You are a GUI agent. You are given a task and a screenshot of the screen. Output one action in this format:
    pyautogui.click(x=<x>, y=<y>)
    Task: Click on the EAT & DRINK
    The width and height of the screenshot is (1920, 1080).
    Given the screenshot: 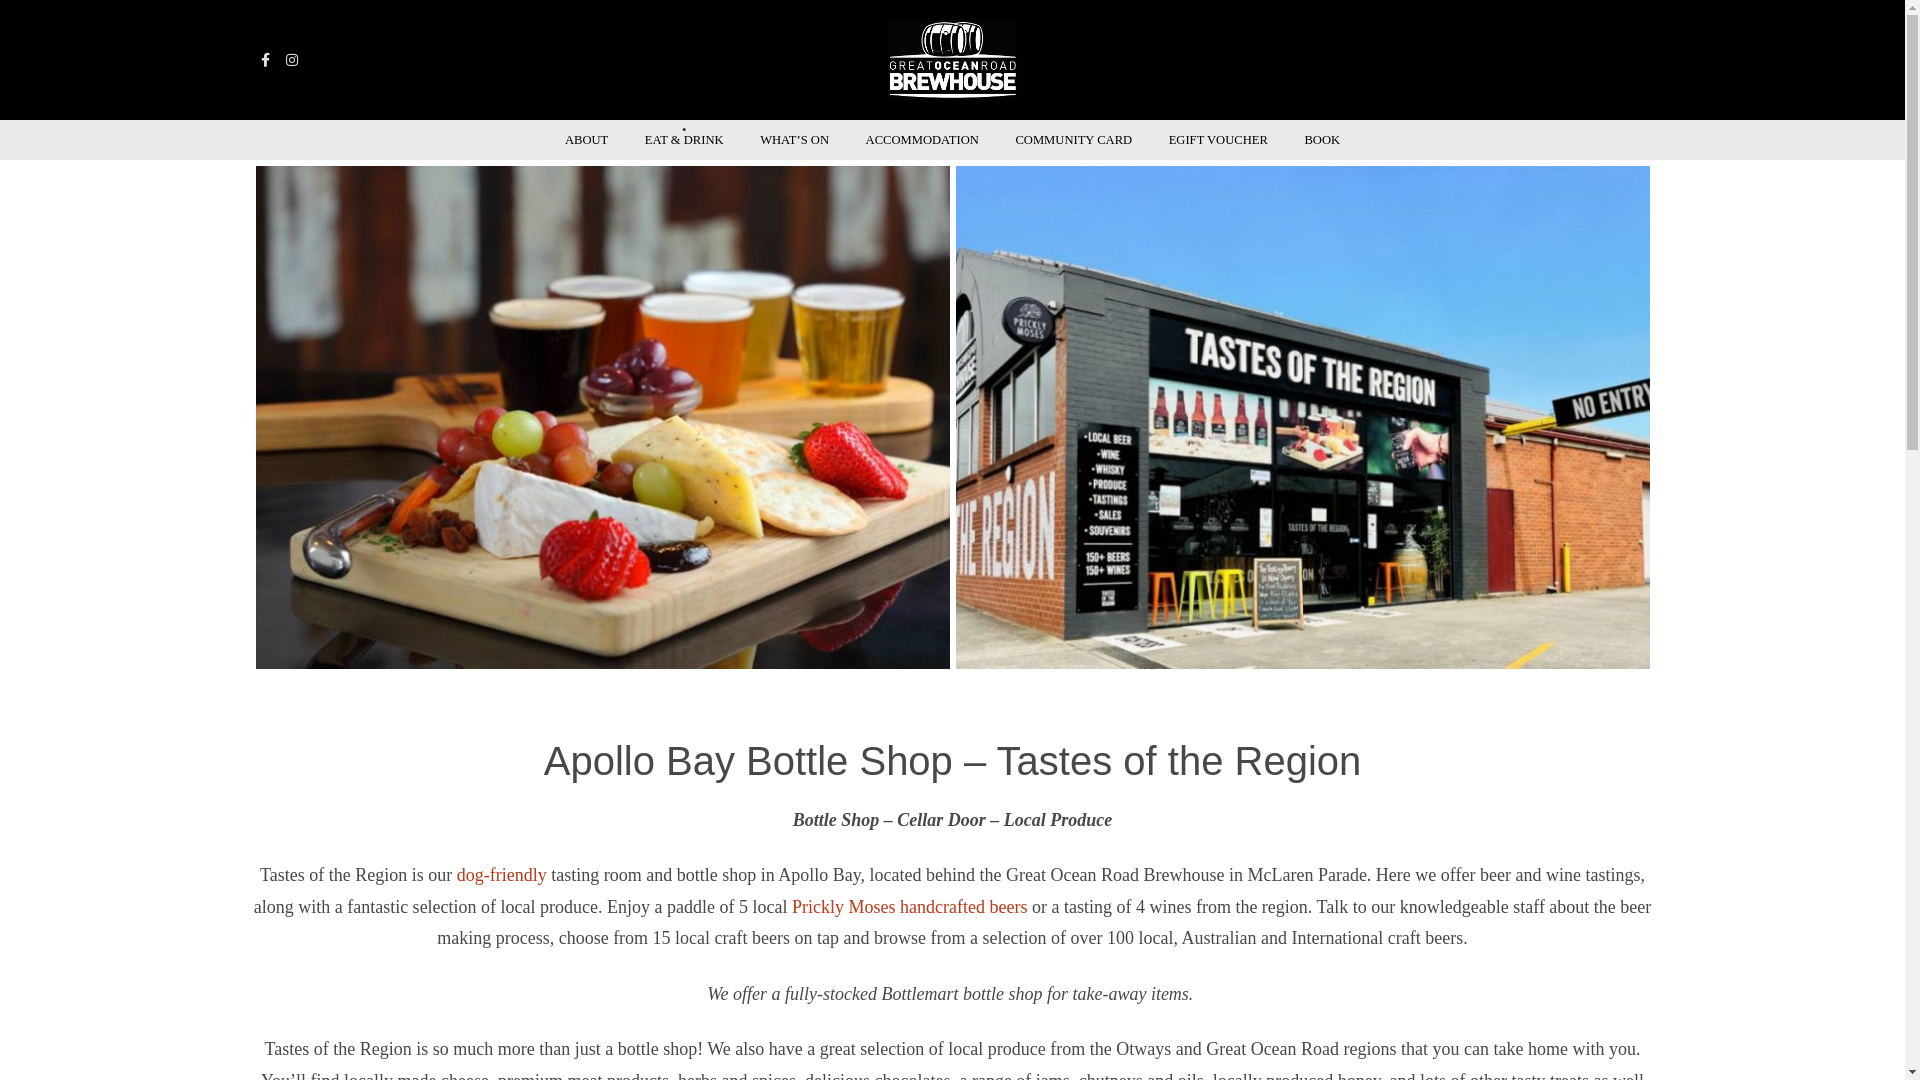 What is the action you would take?
    pyautogui.click(x=684, y=140)
    